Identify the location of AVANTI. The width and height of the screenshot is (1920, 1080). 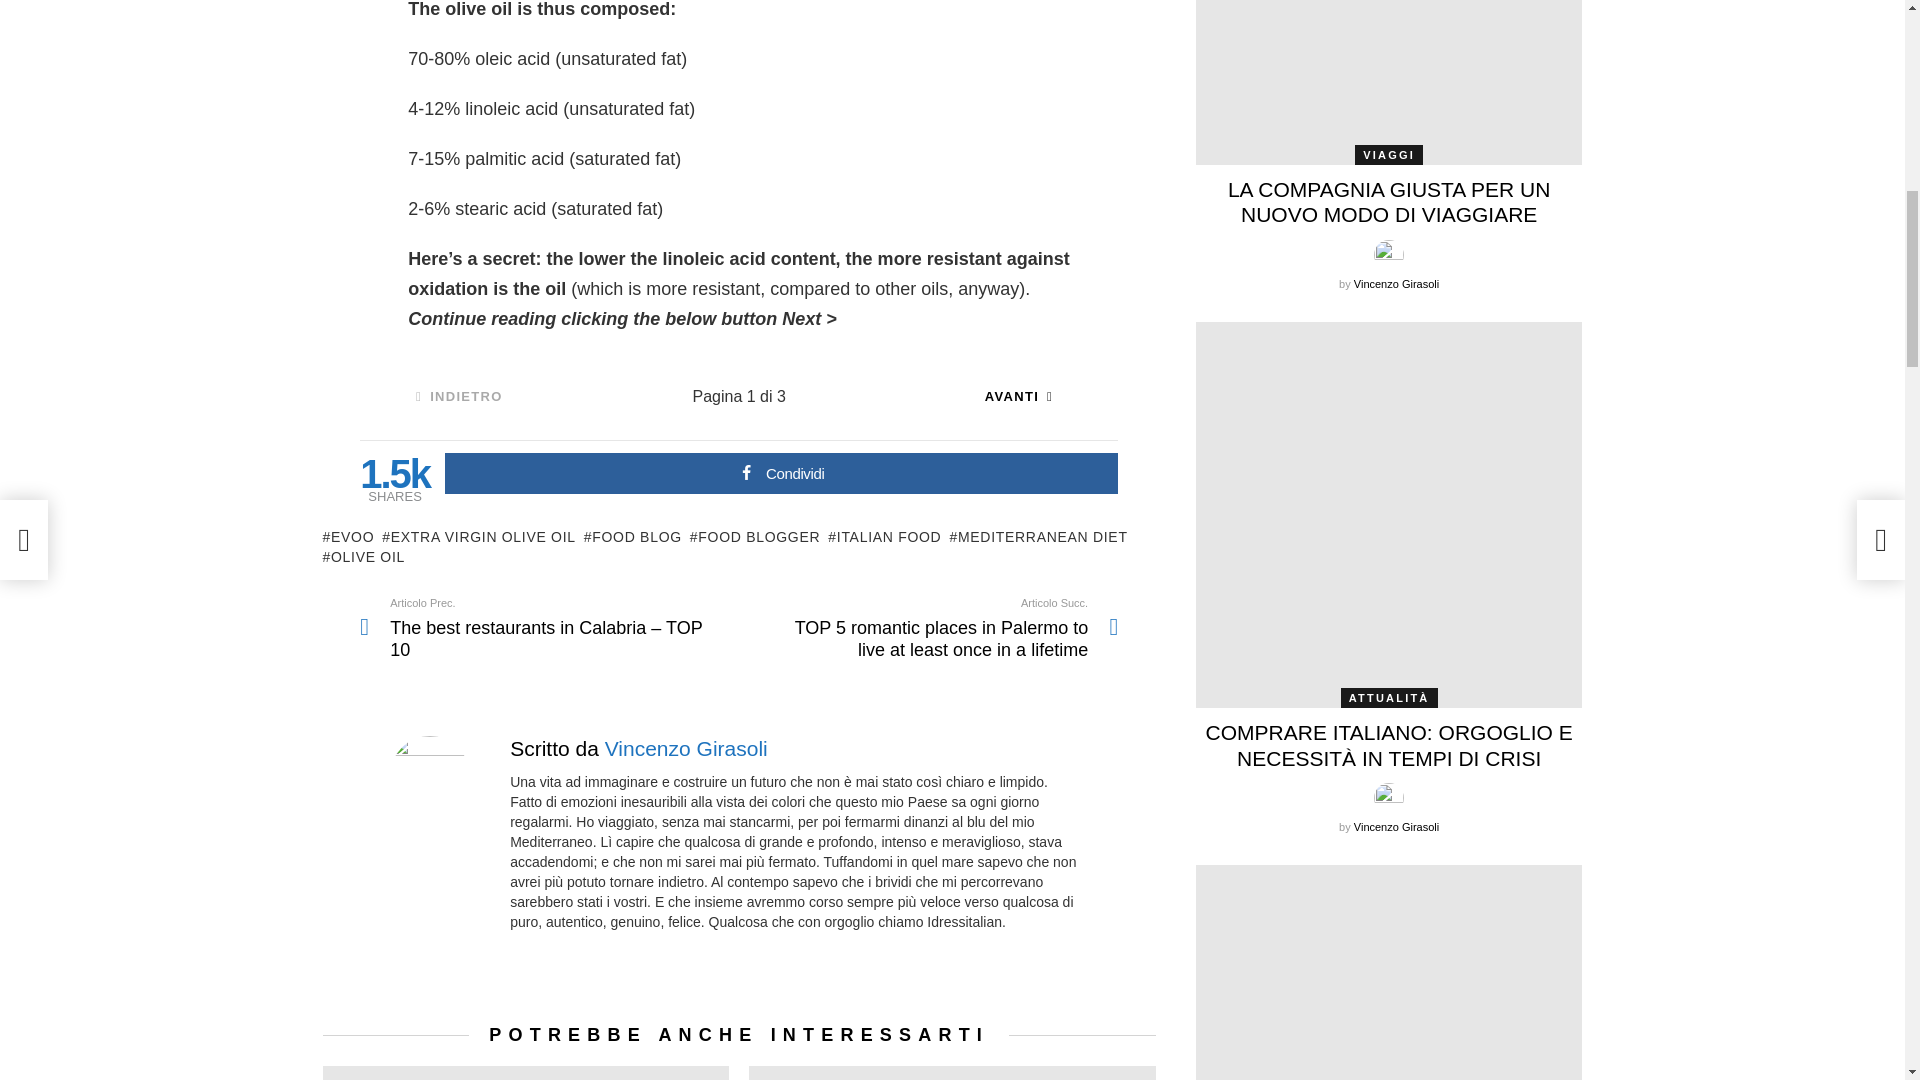
(1019, 396).